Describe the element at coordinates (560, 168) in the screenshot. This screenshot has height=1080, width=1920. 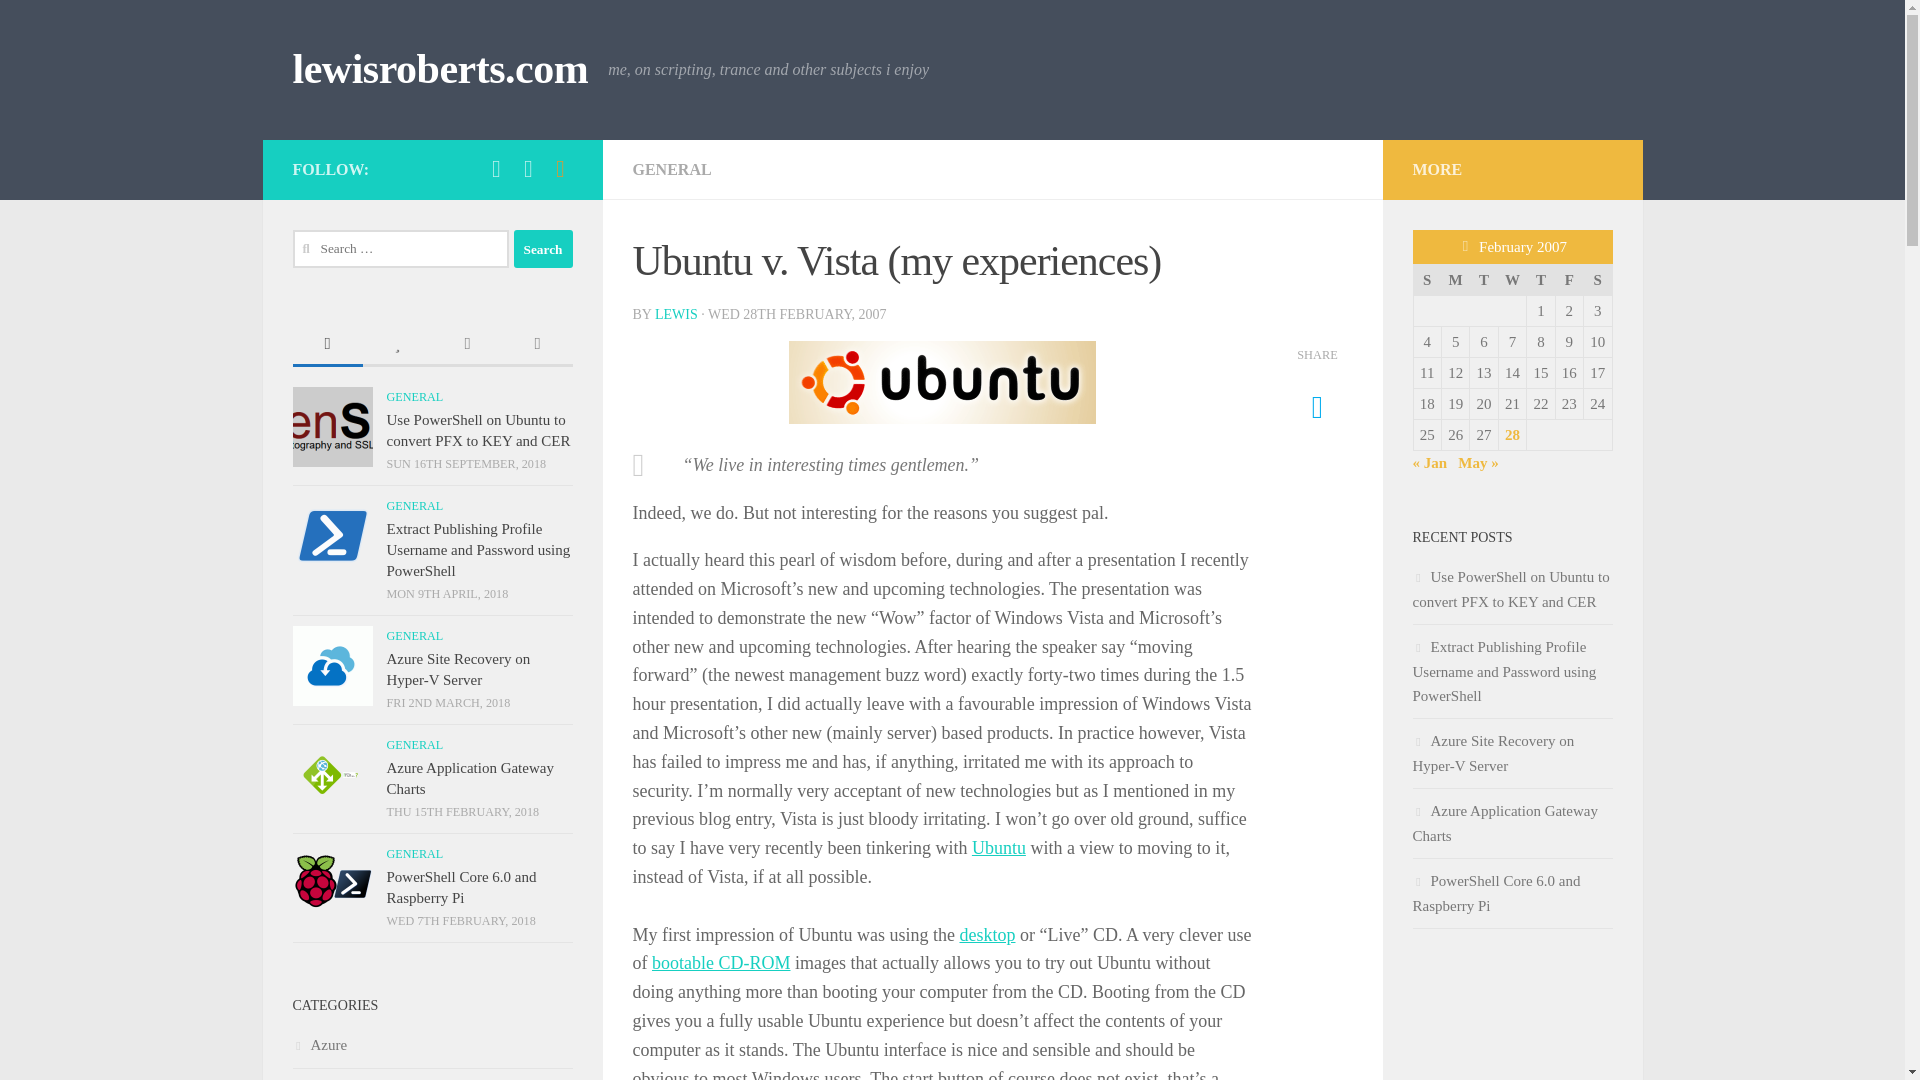
I see `Check out my Firefox Add-on` at that location.